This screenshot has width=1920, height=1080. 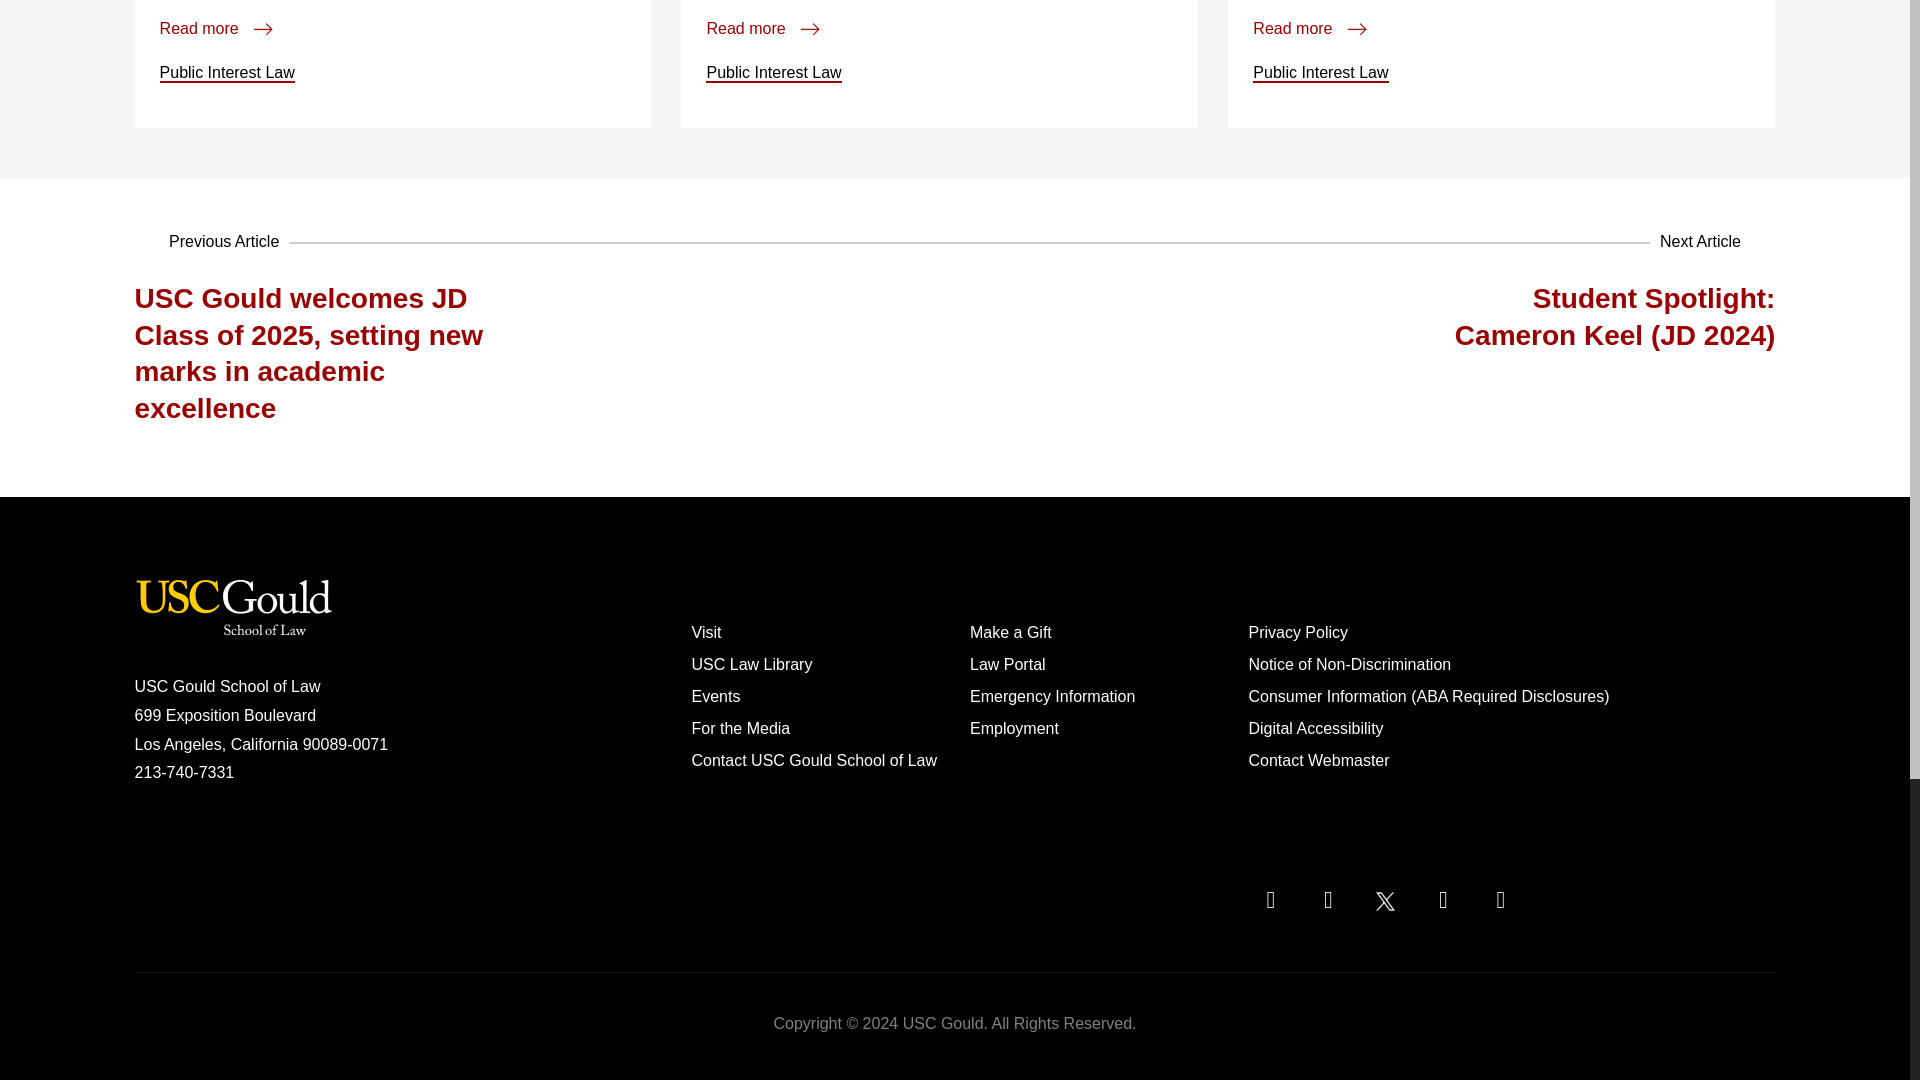 I want to click on Events, so click(x=716, y=696).